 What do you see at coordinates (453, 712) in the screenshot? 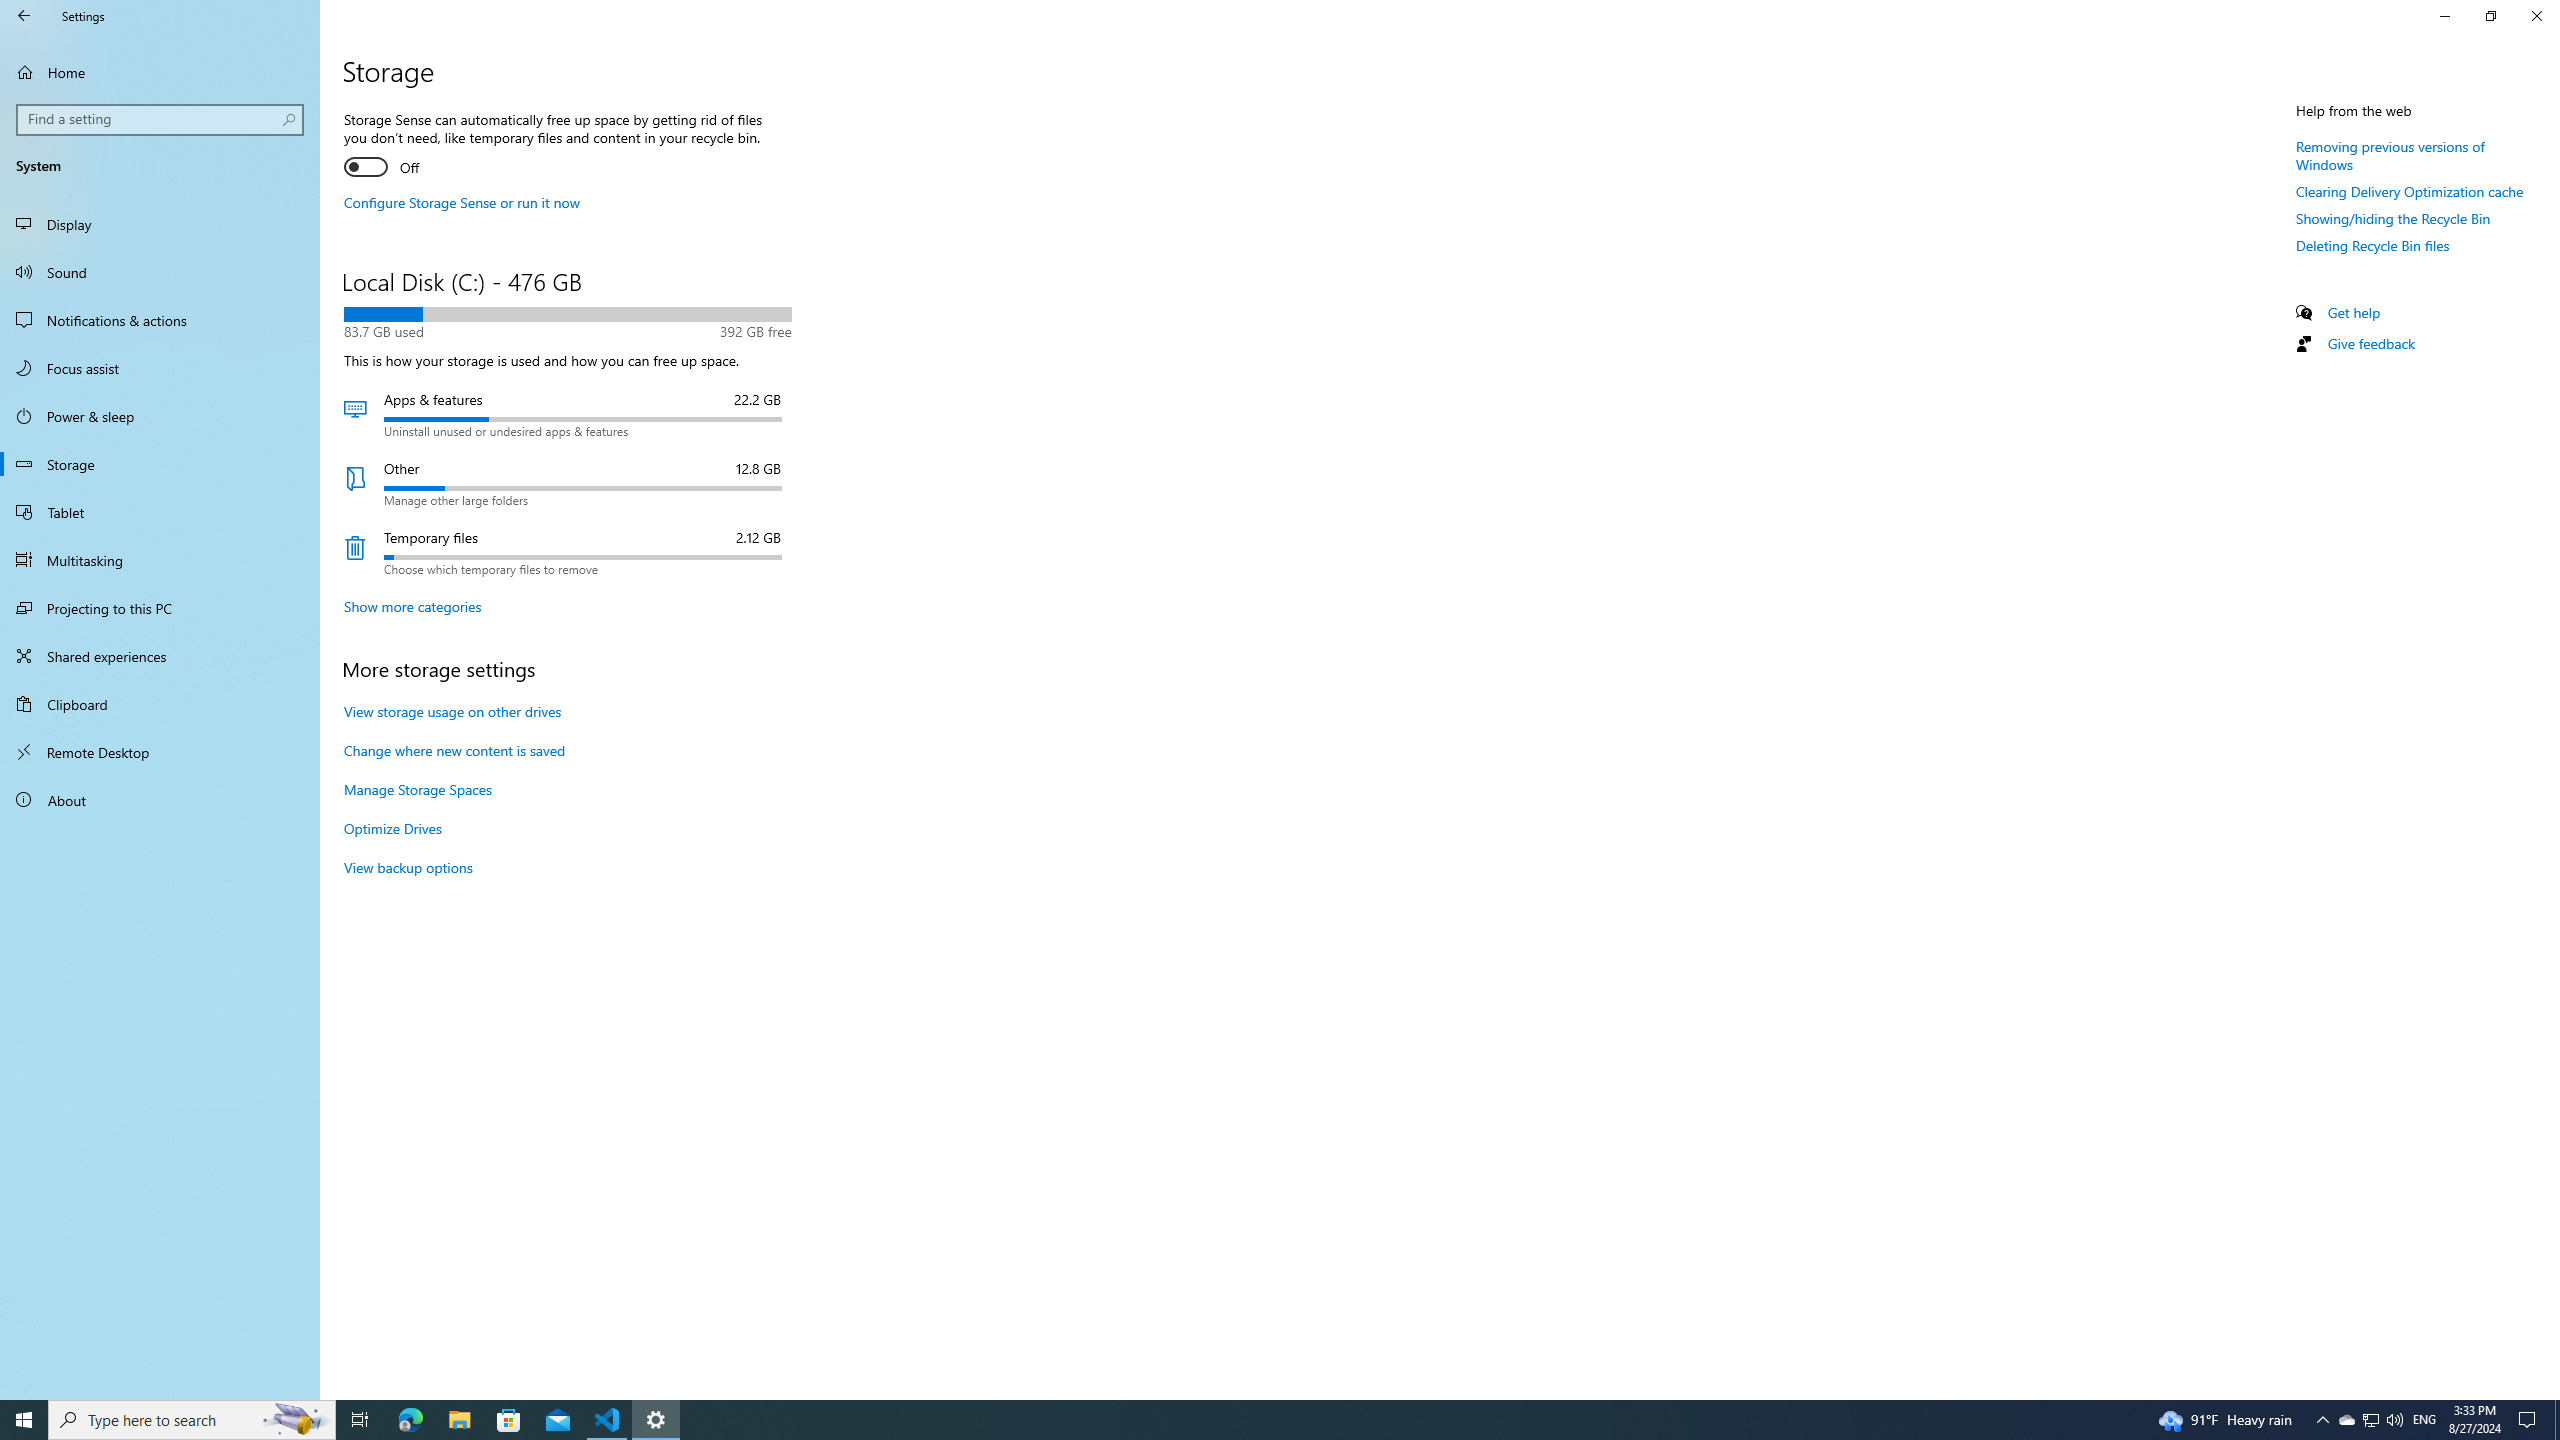
I see `View storage usage on other drives` at bounding box center [453, 712].